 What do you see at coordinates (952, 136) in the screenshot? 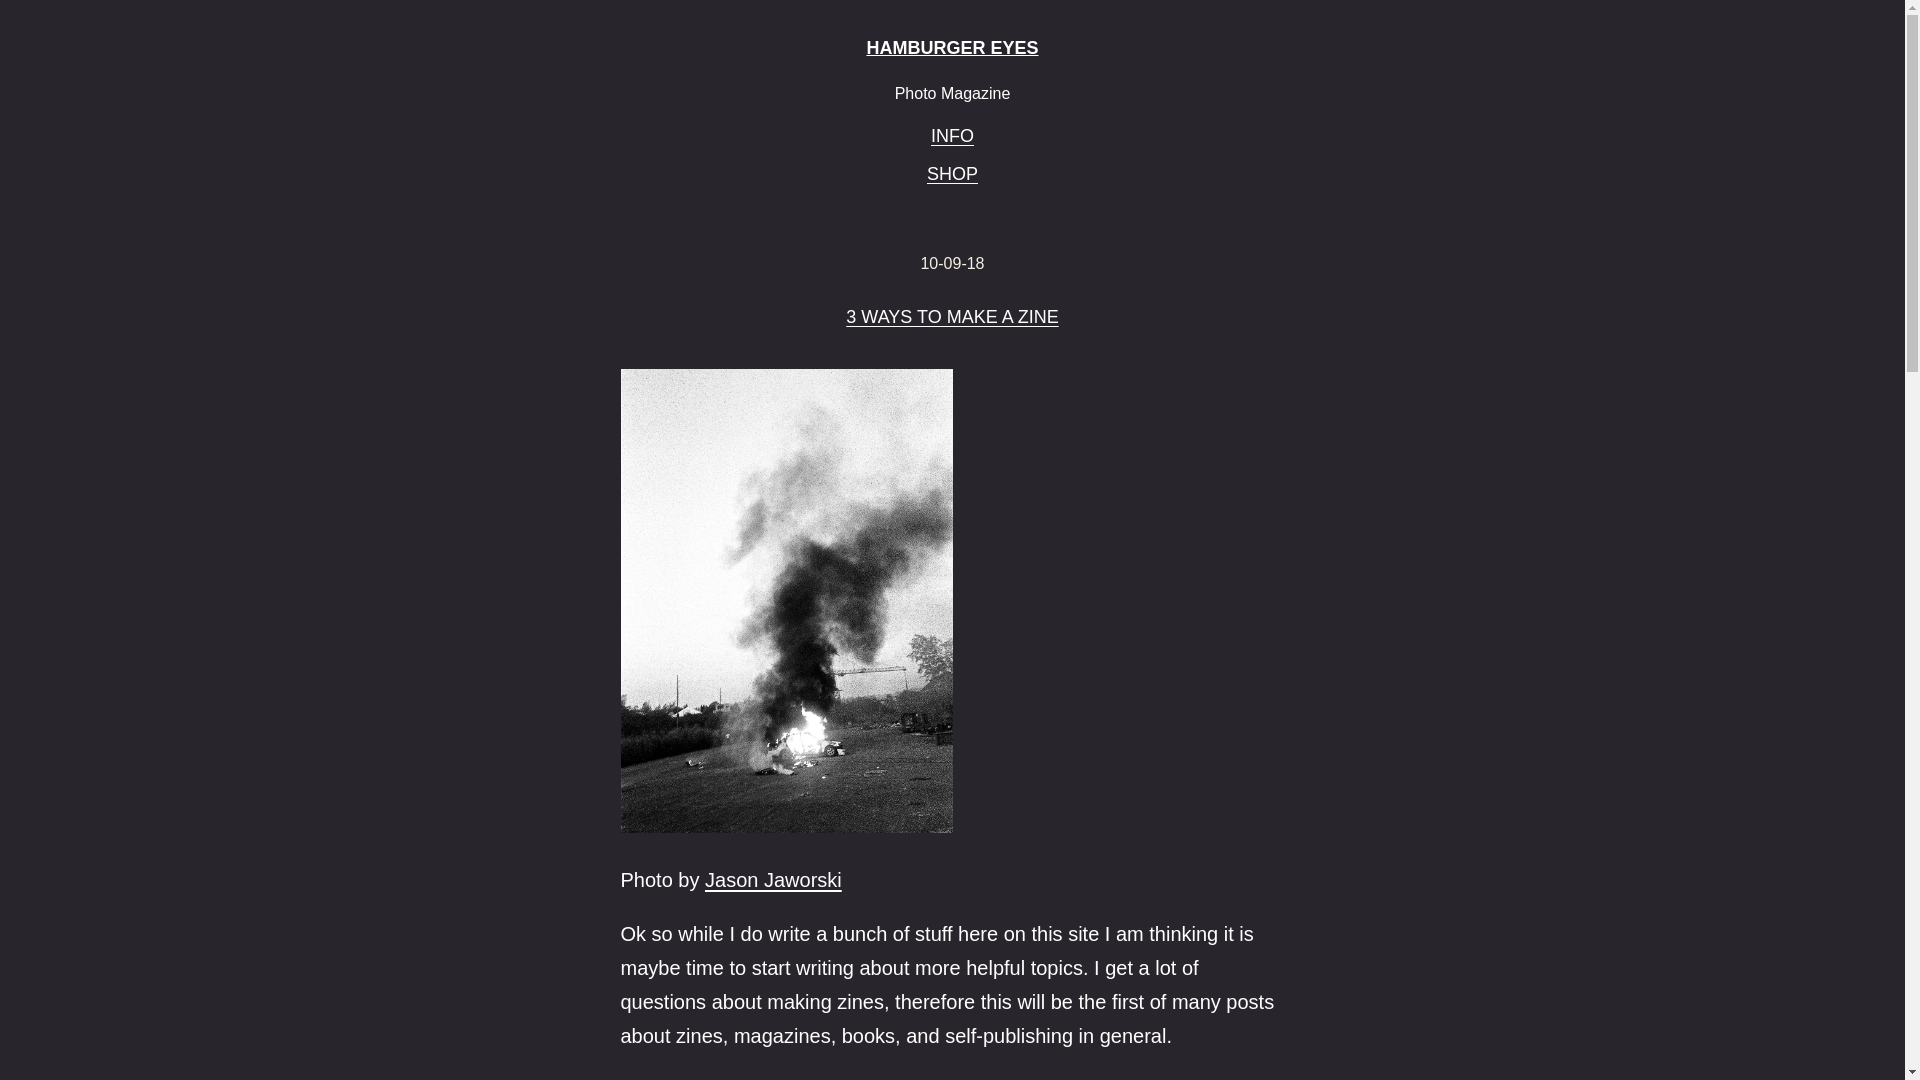
I see `INFO` at bounding box center [952, 136].